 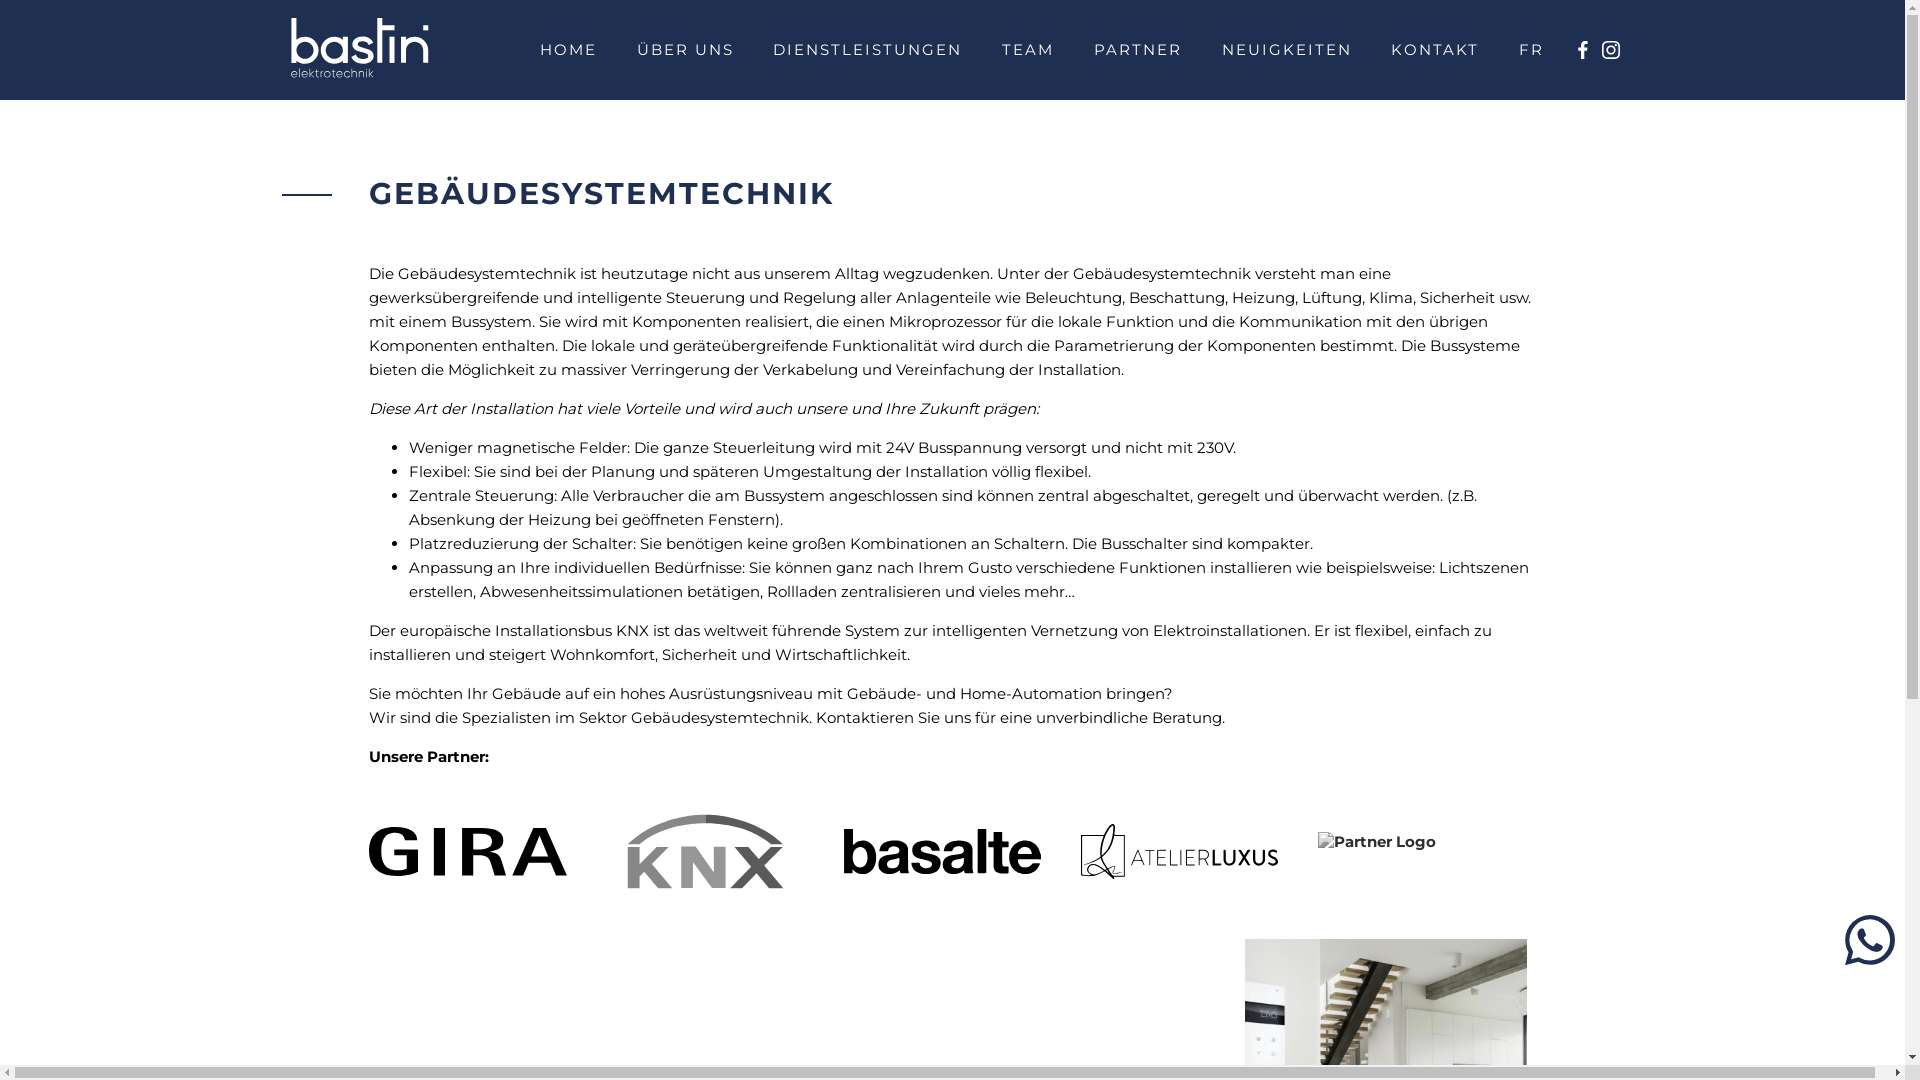 What do you see at coordinates (568, 50) in the screenshot?
I see `HOME` at bounding box center [568, 50].